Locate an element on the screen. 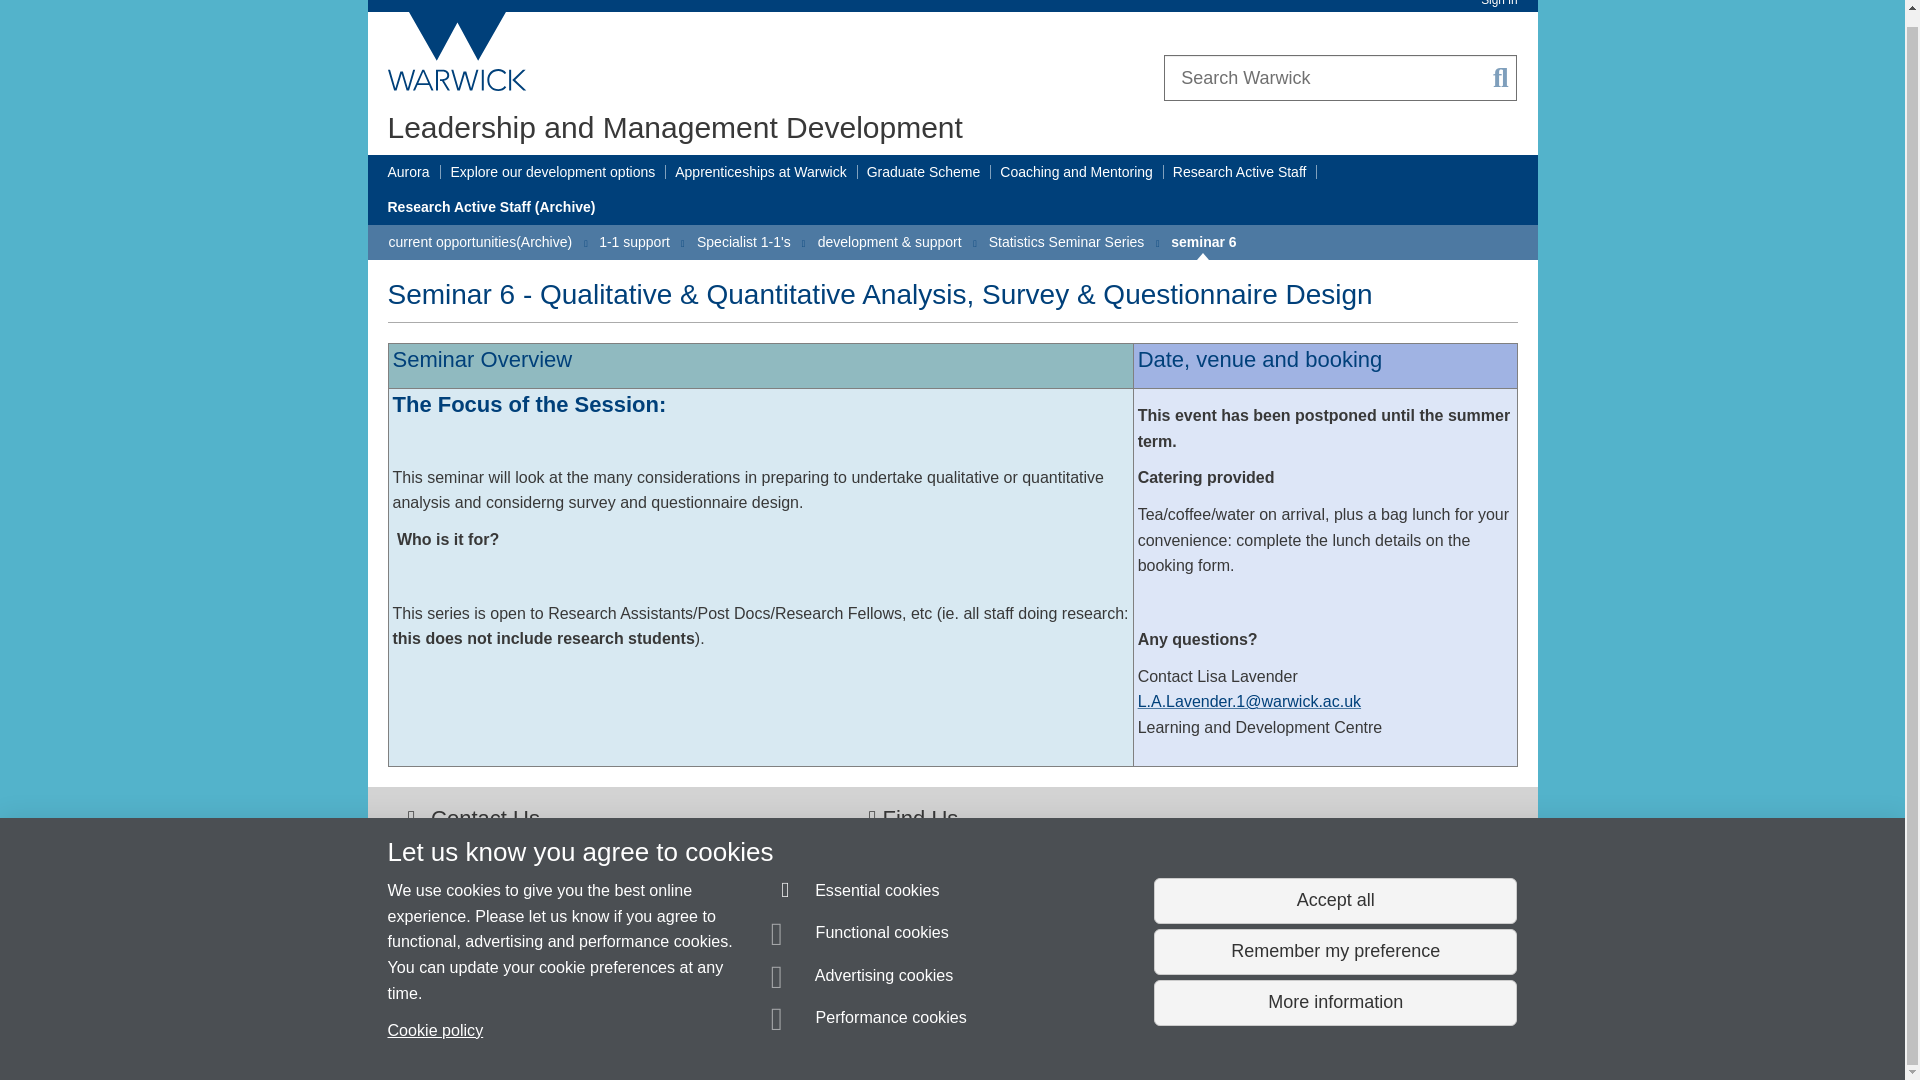  1-1 support is located at coordinates (634, 242).